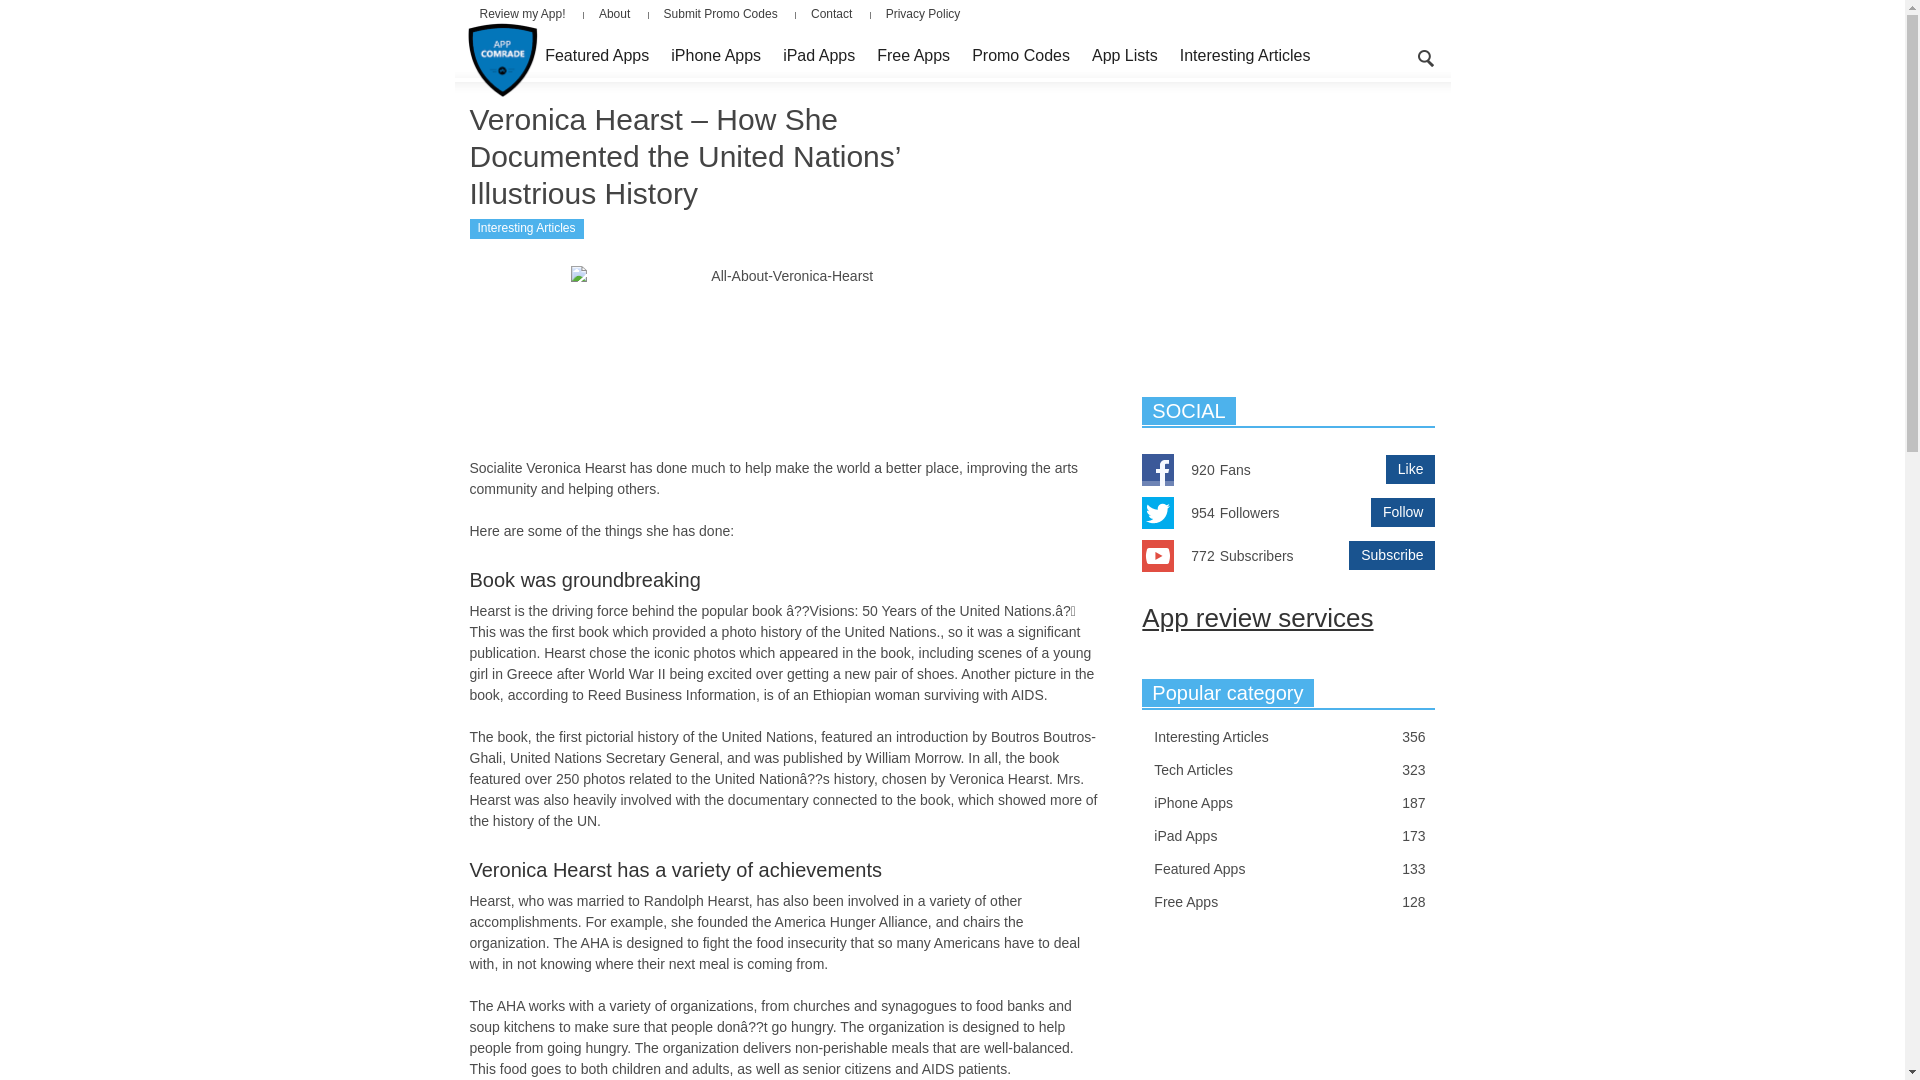 The image size is (1920, 1080). I want to click on Promo Codes, so click(1020, 56).